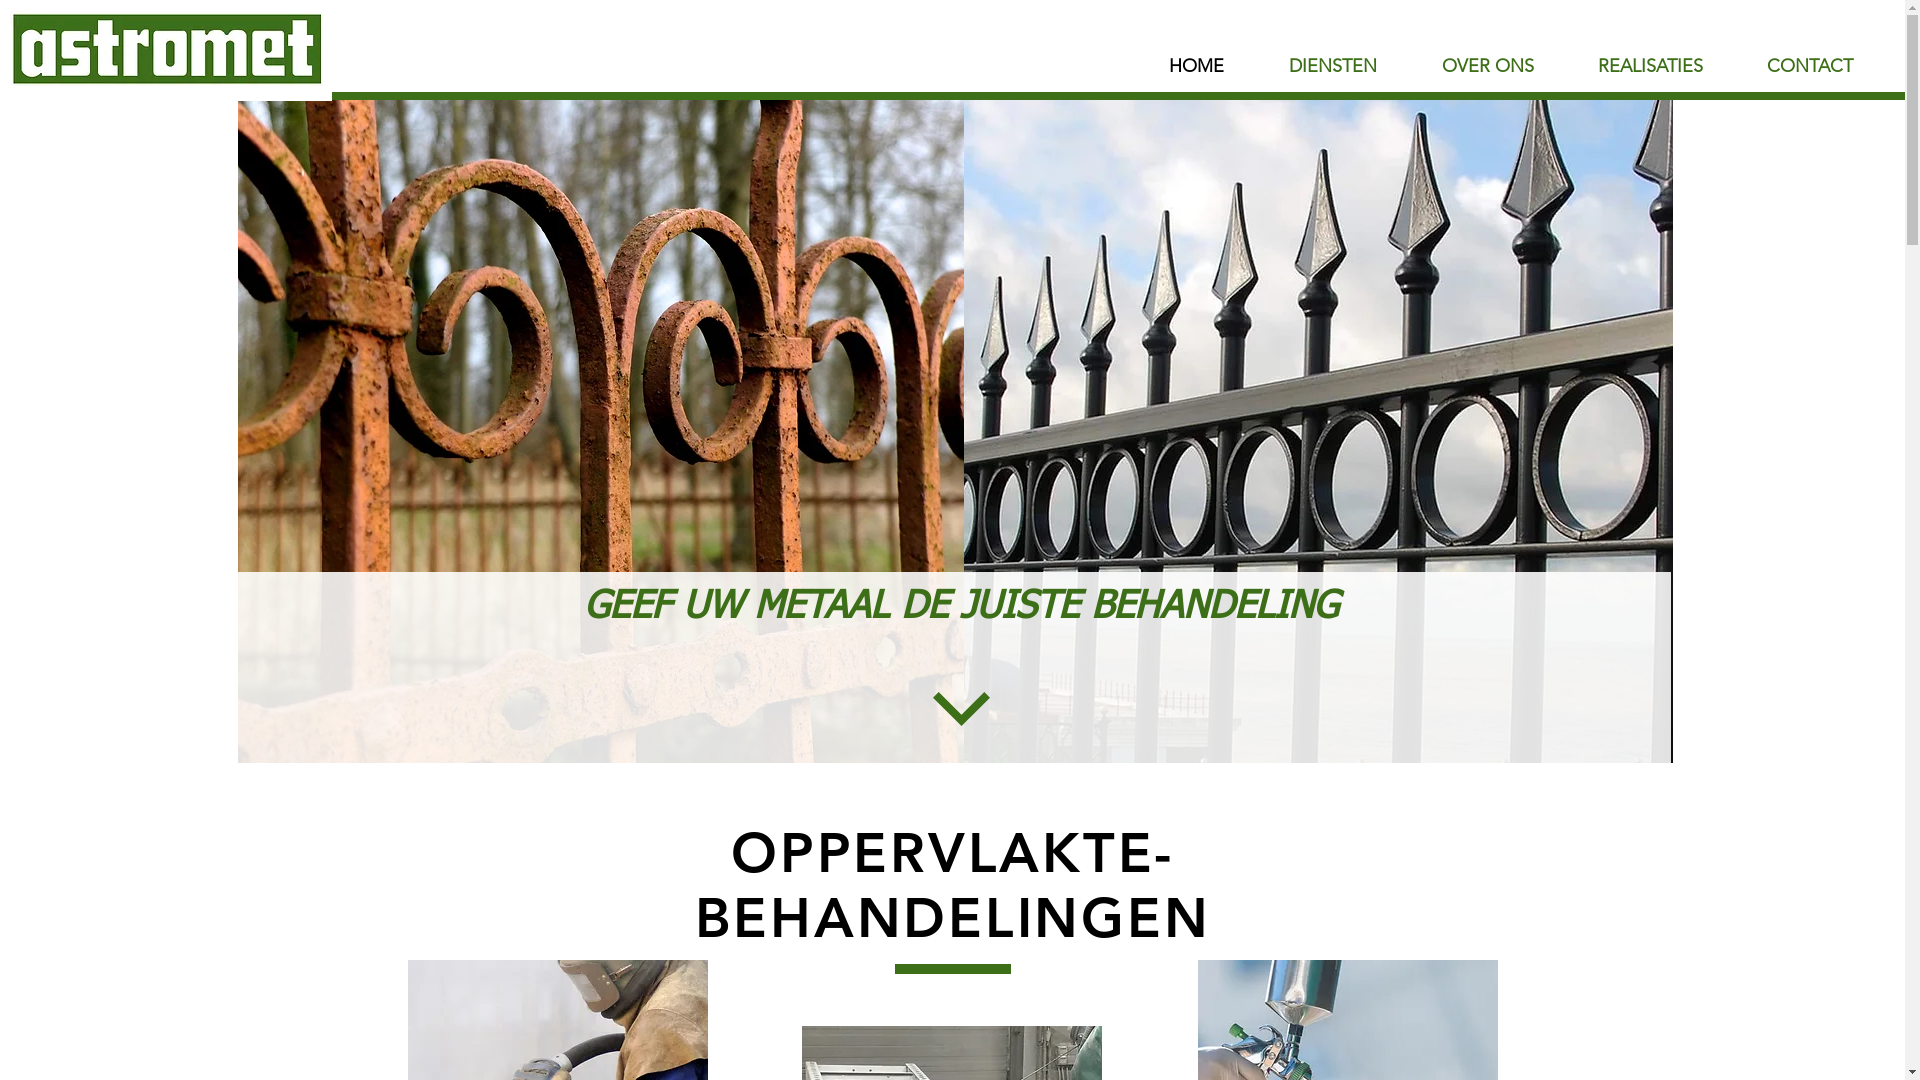  Describe the element at coordinates (1332, 66) in the screenshot. I see `DIENSTEN` at that location.